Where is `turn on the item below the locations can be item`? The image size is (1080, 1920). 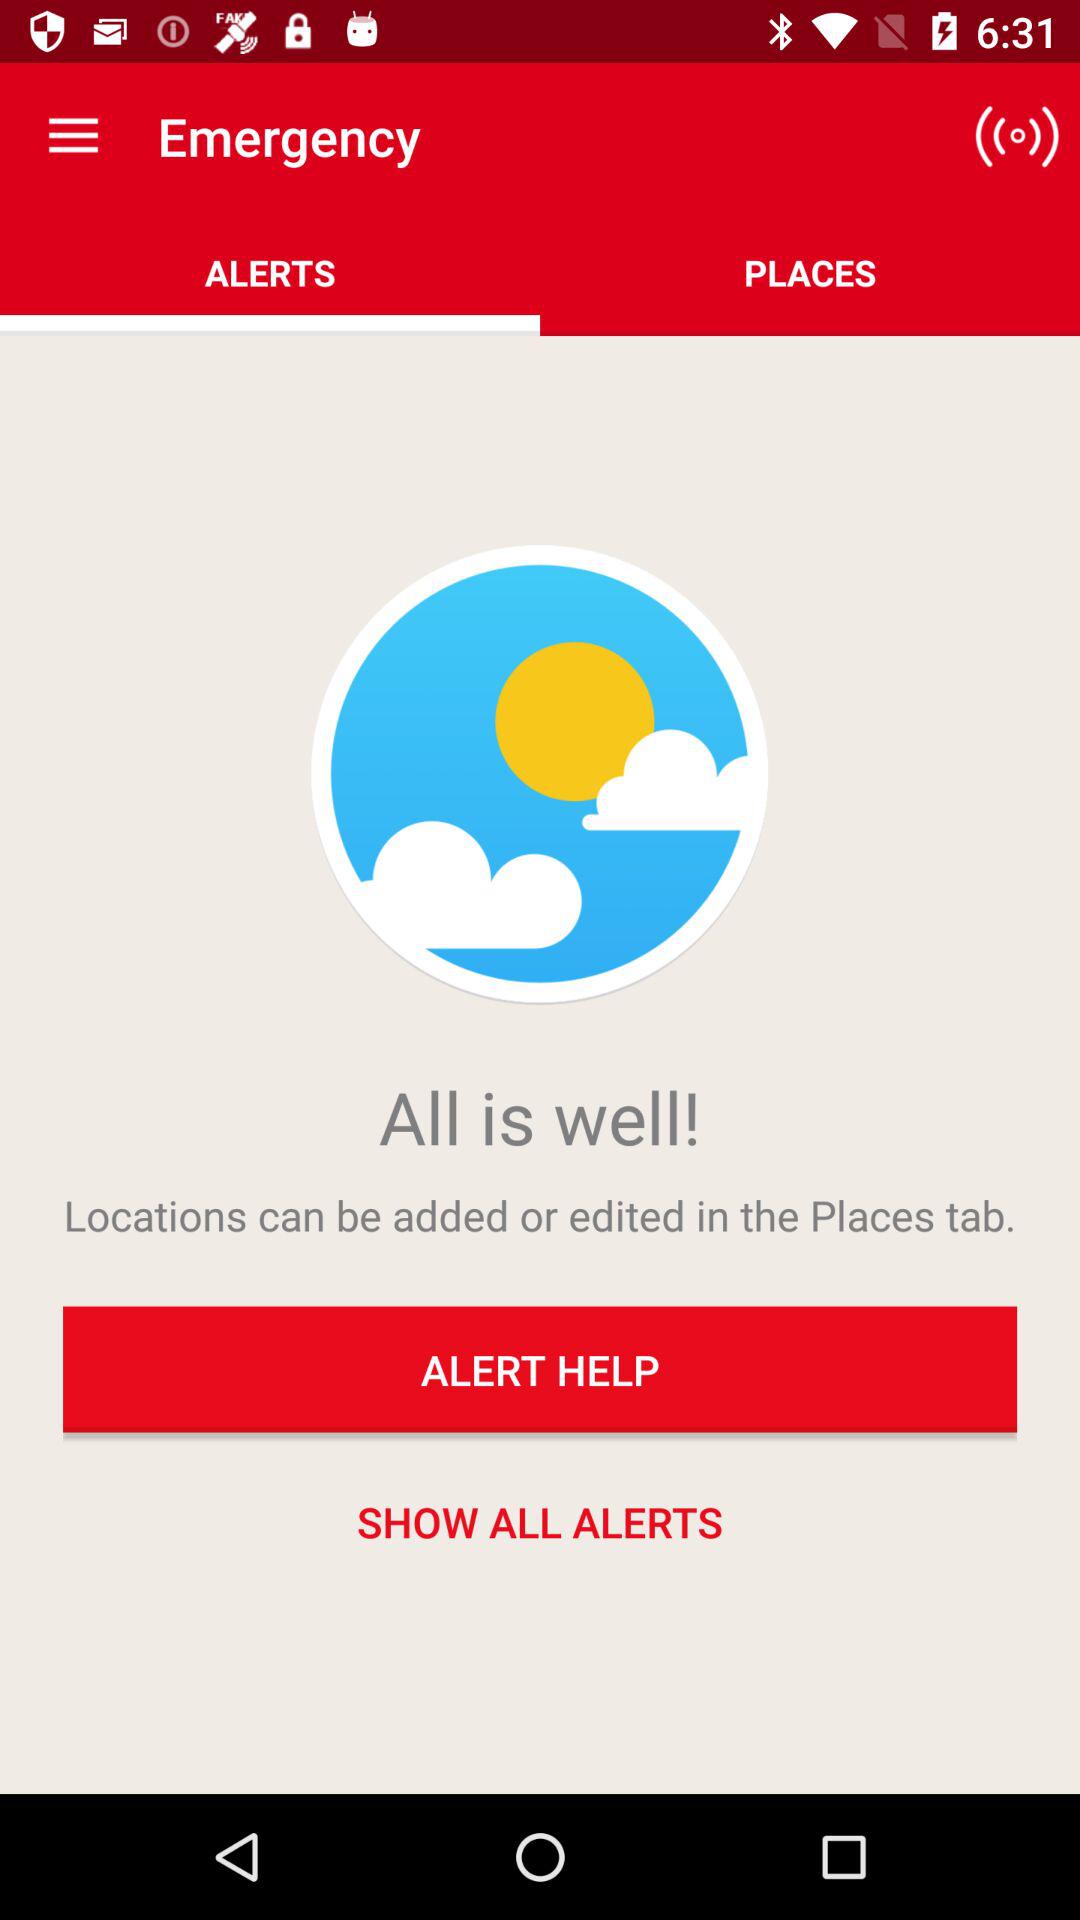
turn on the item below the locations can be item is located at coordinates (540, 1369).